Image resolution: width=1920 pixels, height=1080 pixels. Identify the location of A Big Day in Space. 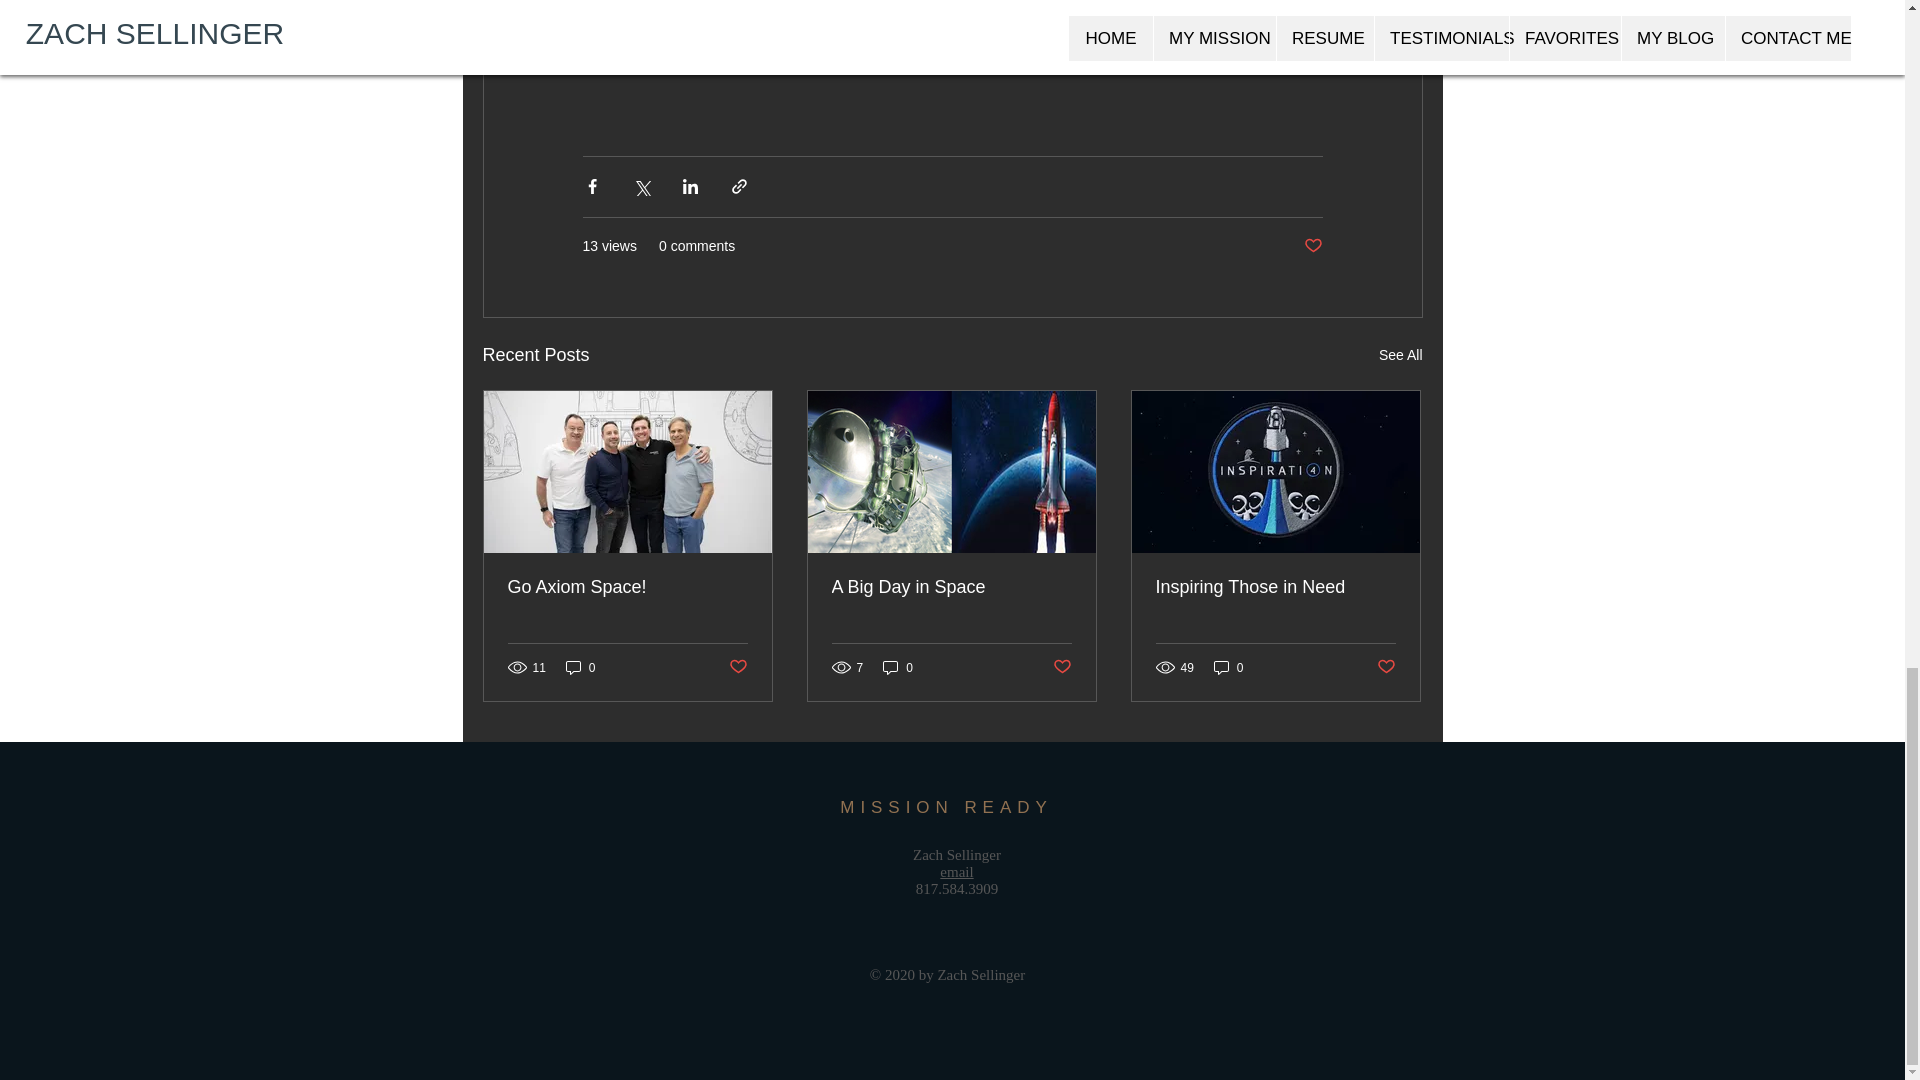
(951, 587).